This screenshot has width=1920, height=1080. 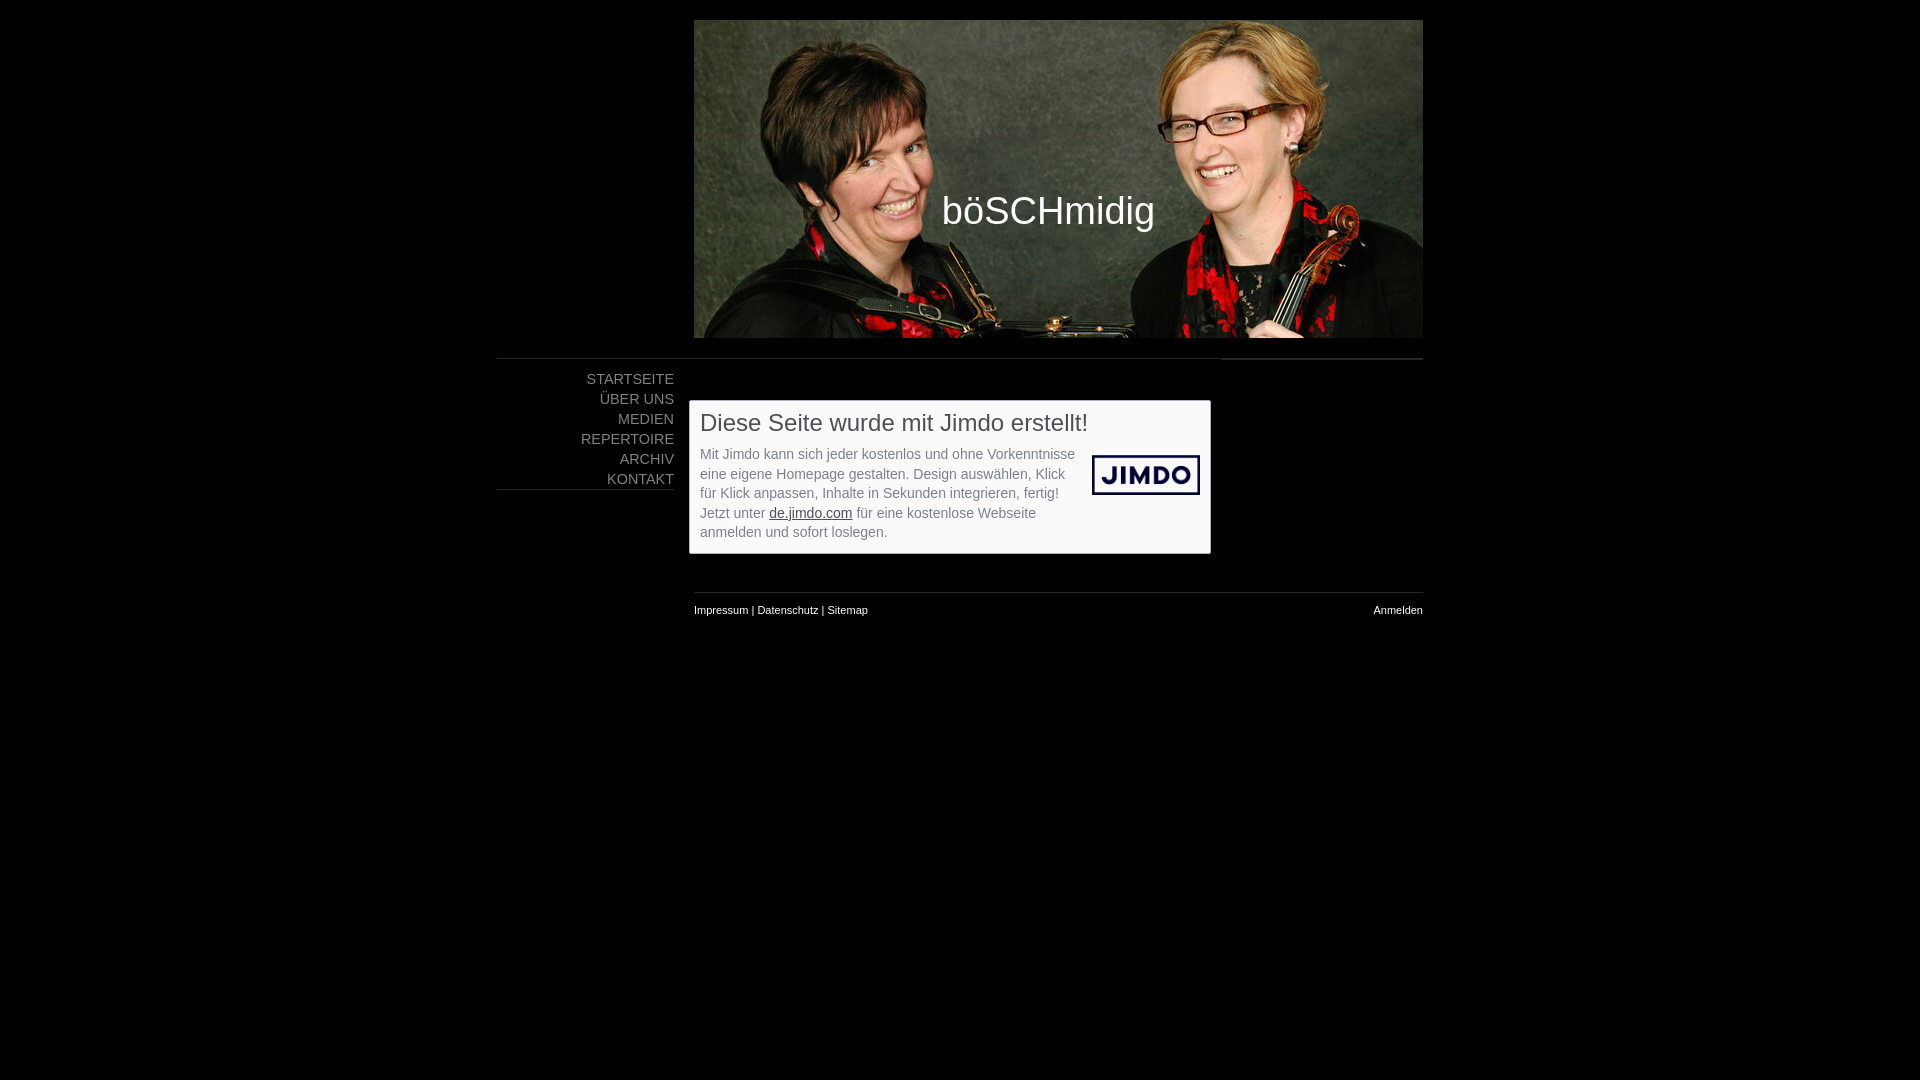 What do you see at coordinates (721, 610) in the screenshot?
I see `Impressum` at bounding box center [721, 610].